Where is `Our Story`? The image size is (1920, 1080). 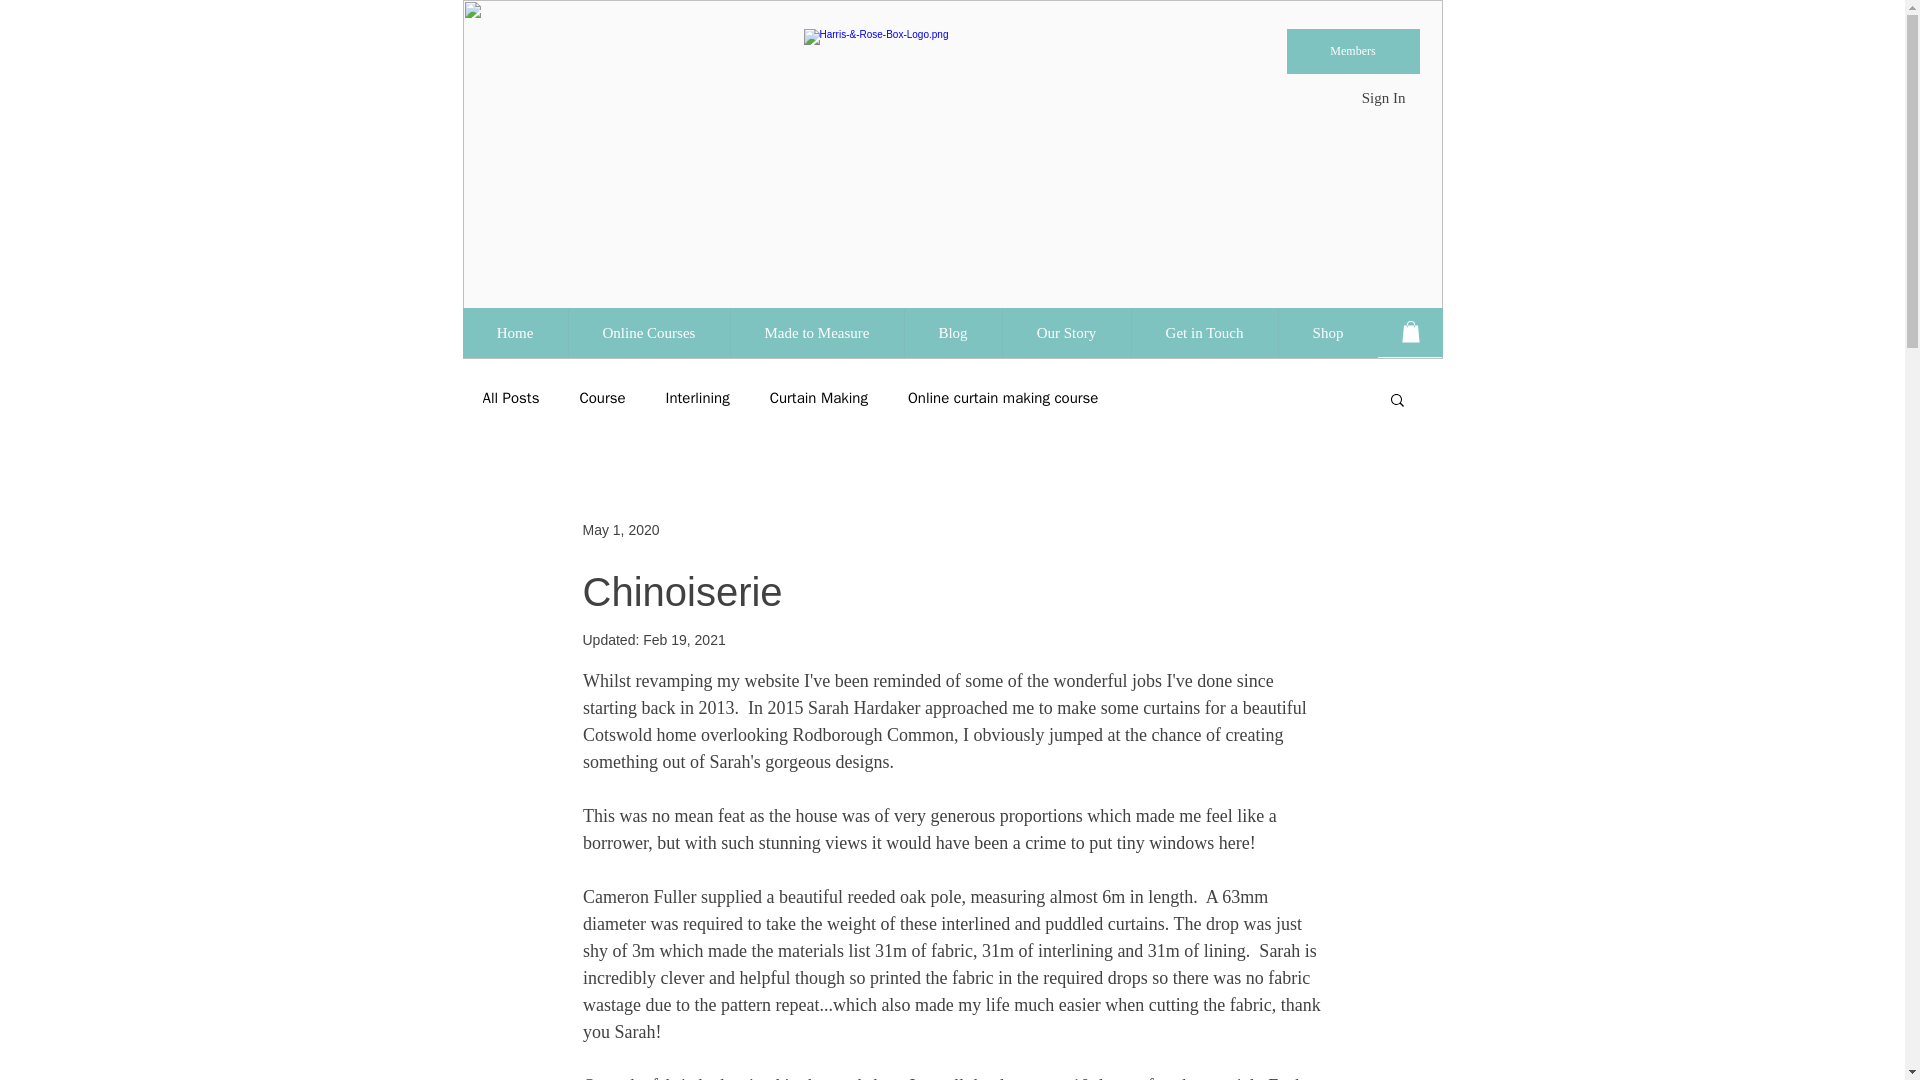
Our Story is located at coordinates (1066, 332).